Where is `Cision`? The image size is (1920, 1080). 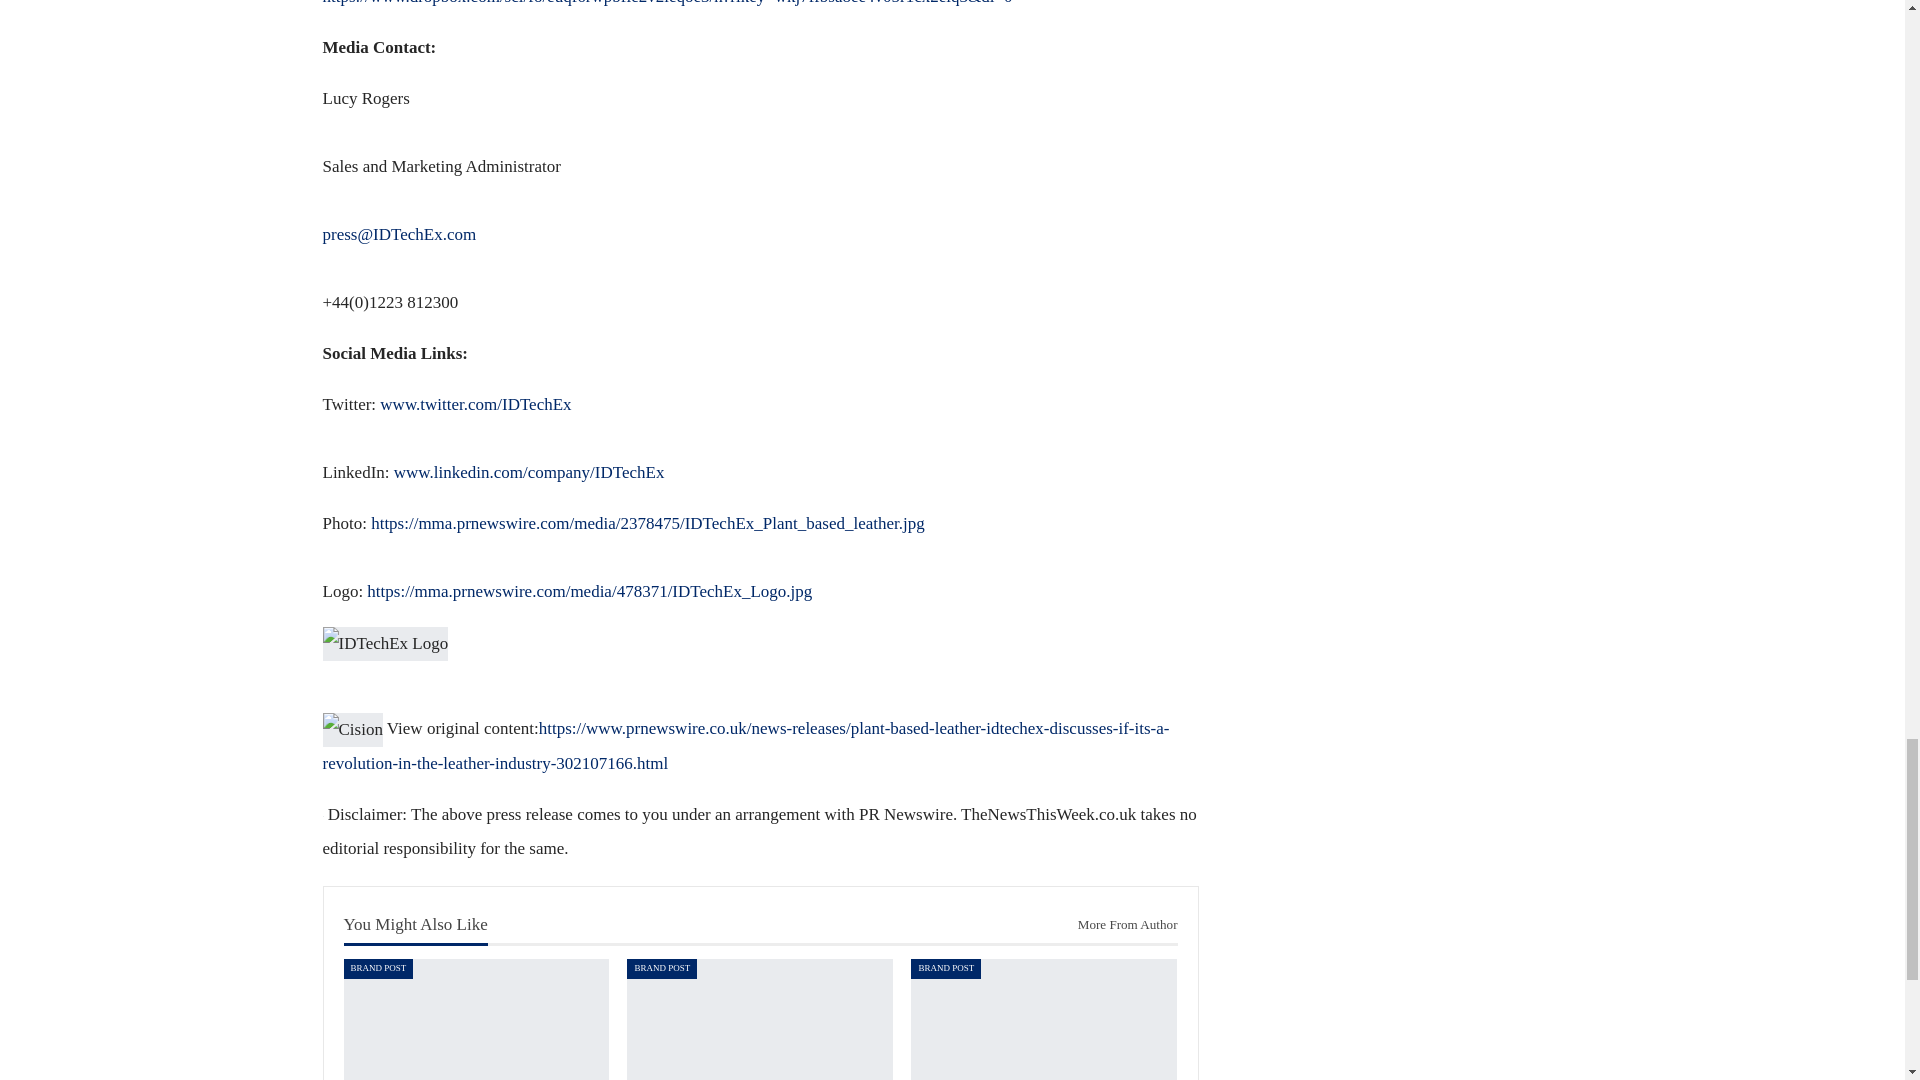
Cision is located at coordinates (352, 730).